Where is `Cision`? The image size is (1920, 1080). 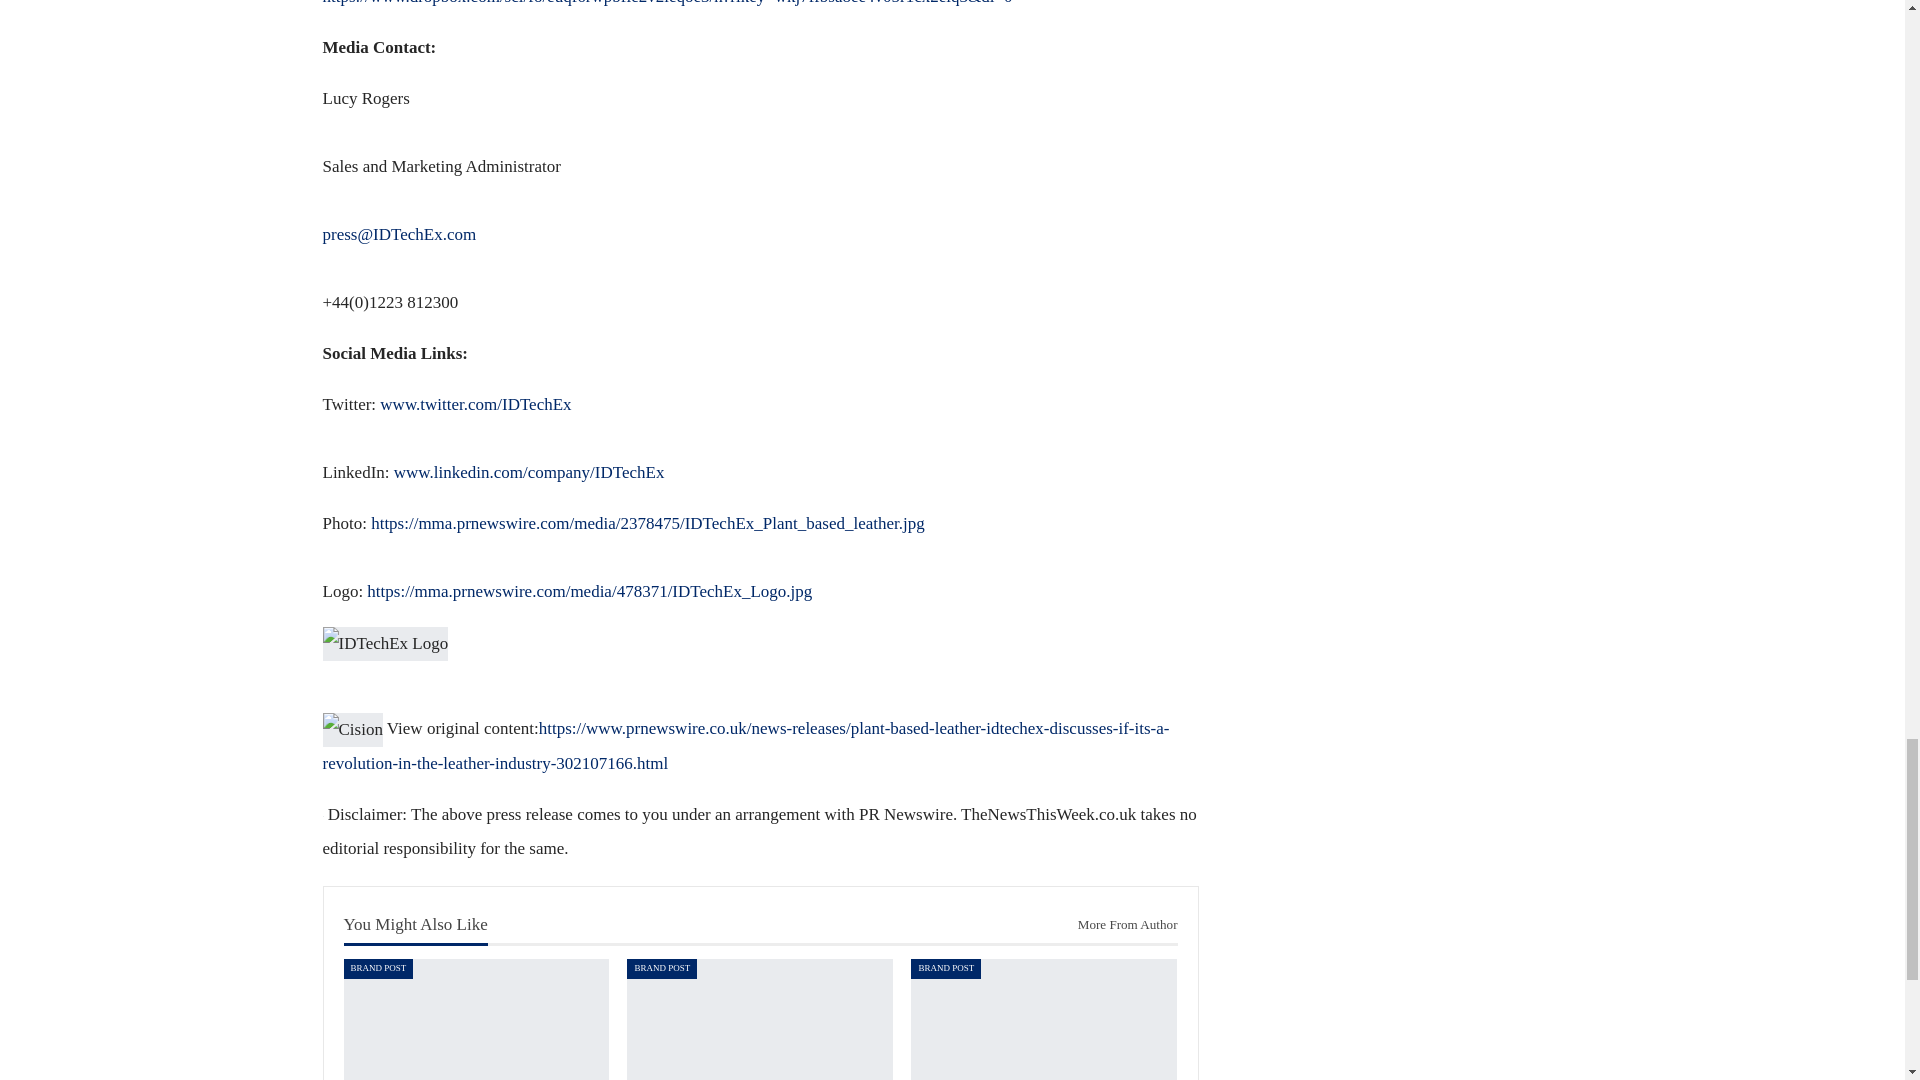
Cision is located at coordinates (352, 730).